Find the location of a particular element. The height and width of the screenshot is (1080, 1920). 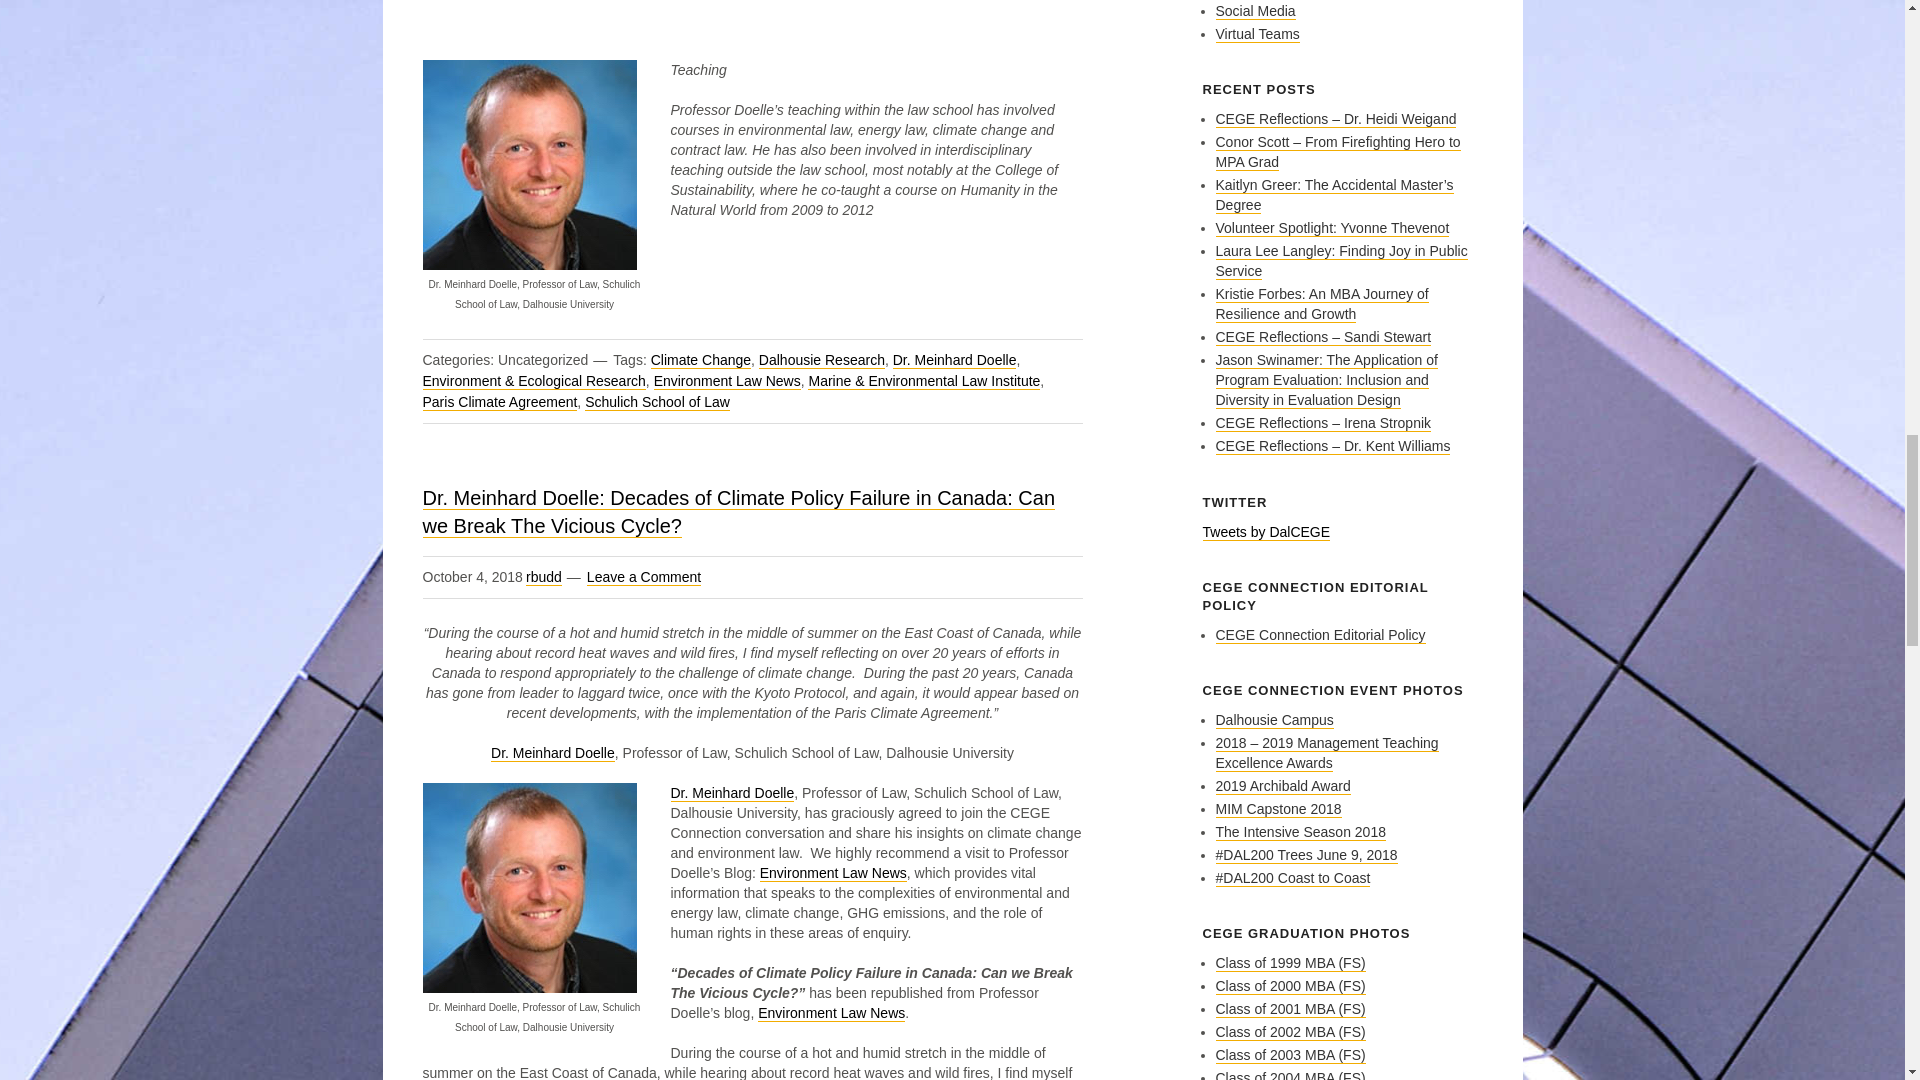

Environment Law News is located at coordinates (727, 380).